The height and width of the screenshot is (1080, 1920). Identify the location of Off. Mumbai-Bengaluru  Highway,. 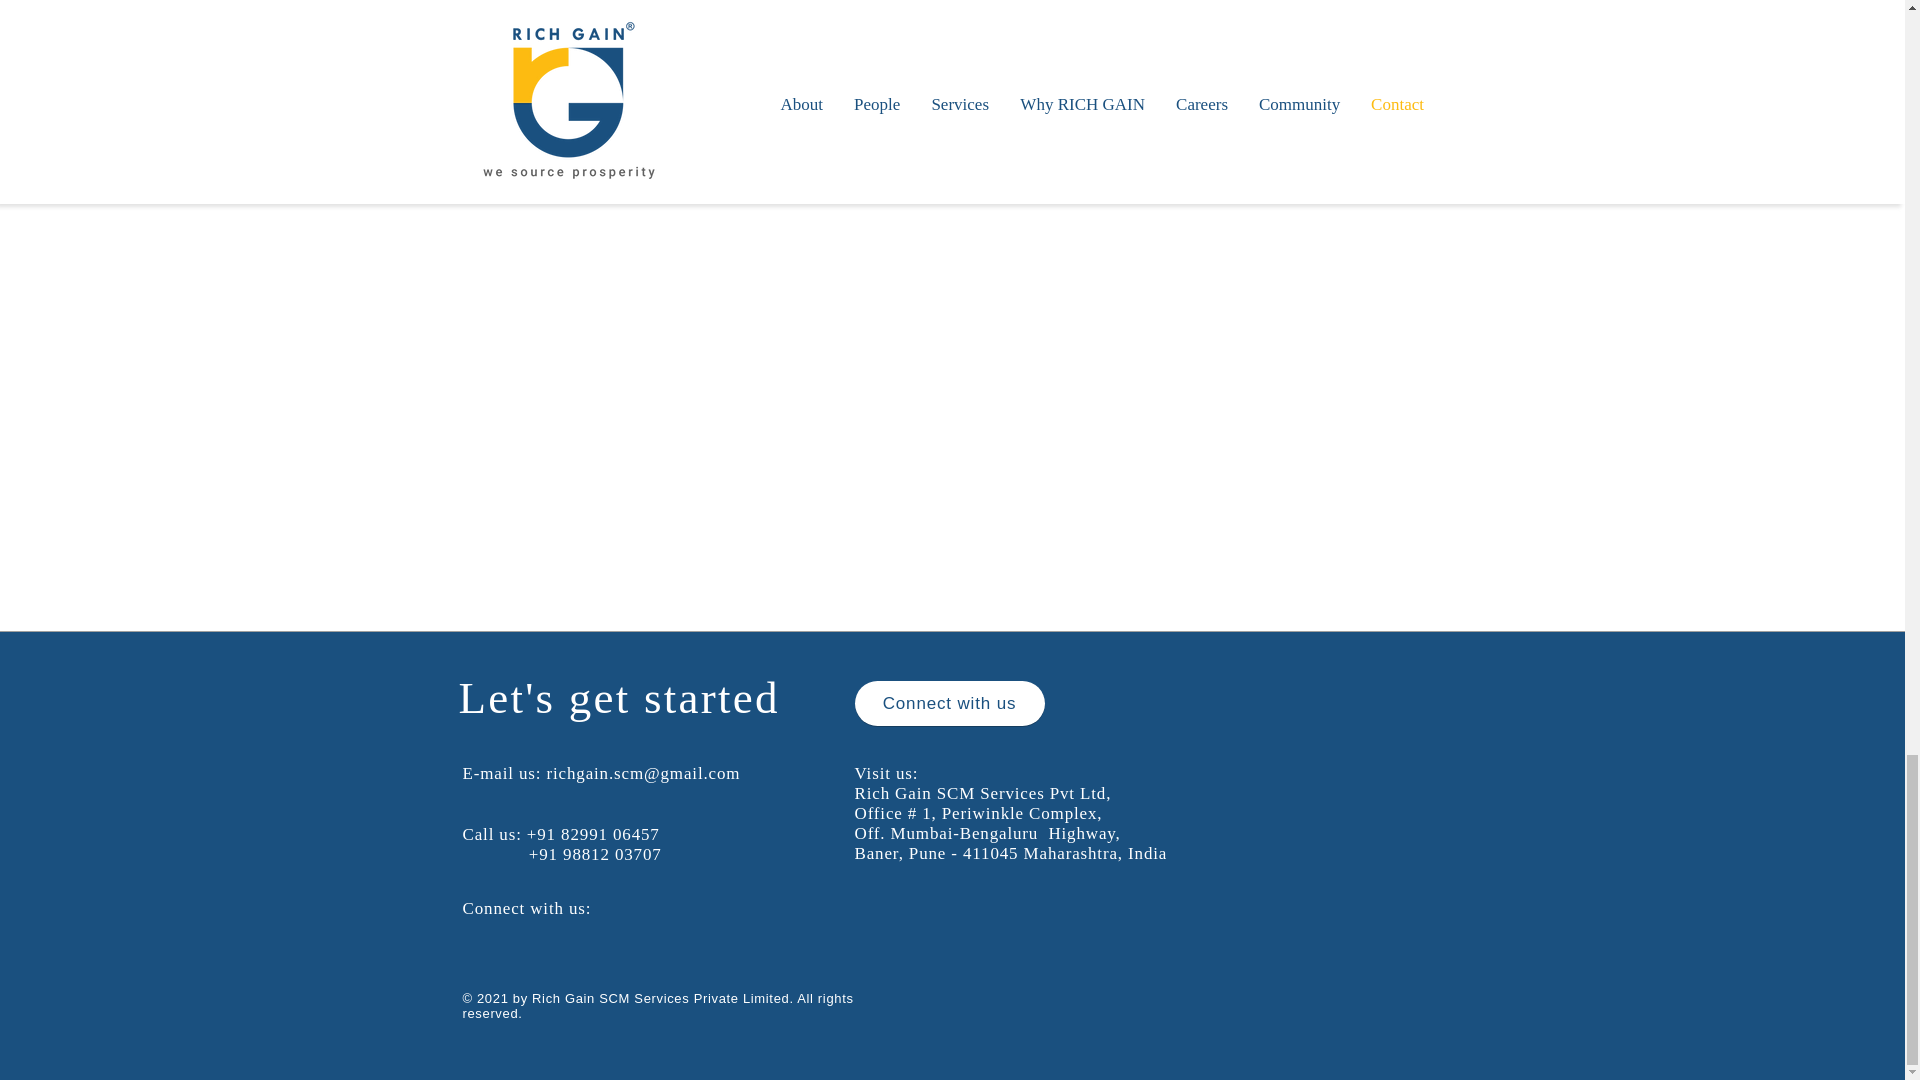
(1114, 126).